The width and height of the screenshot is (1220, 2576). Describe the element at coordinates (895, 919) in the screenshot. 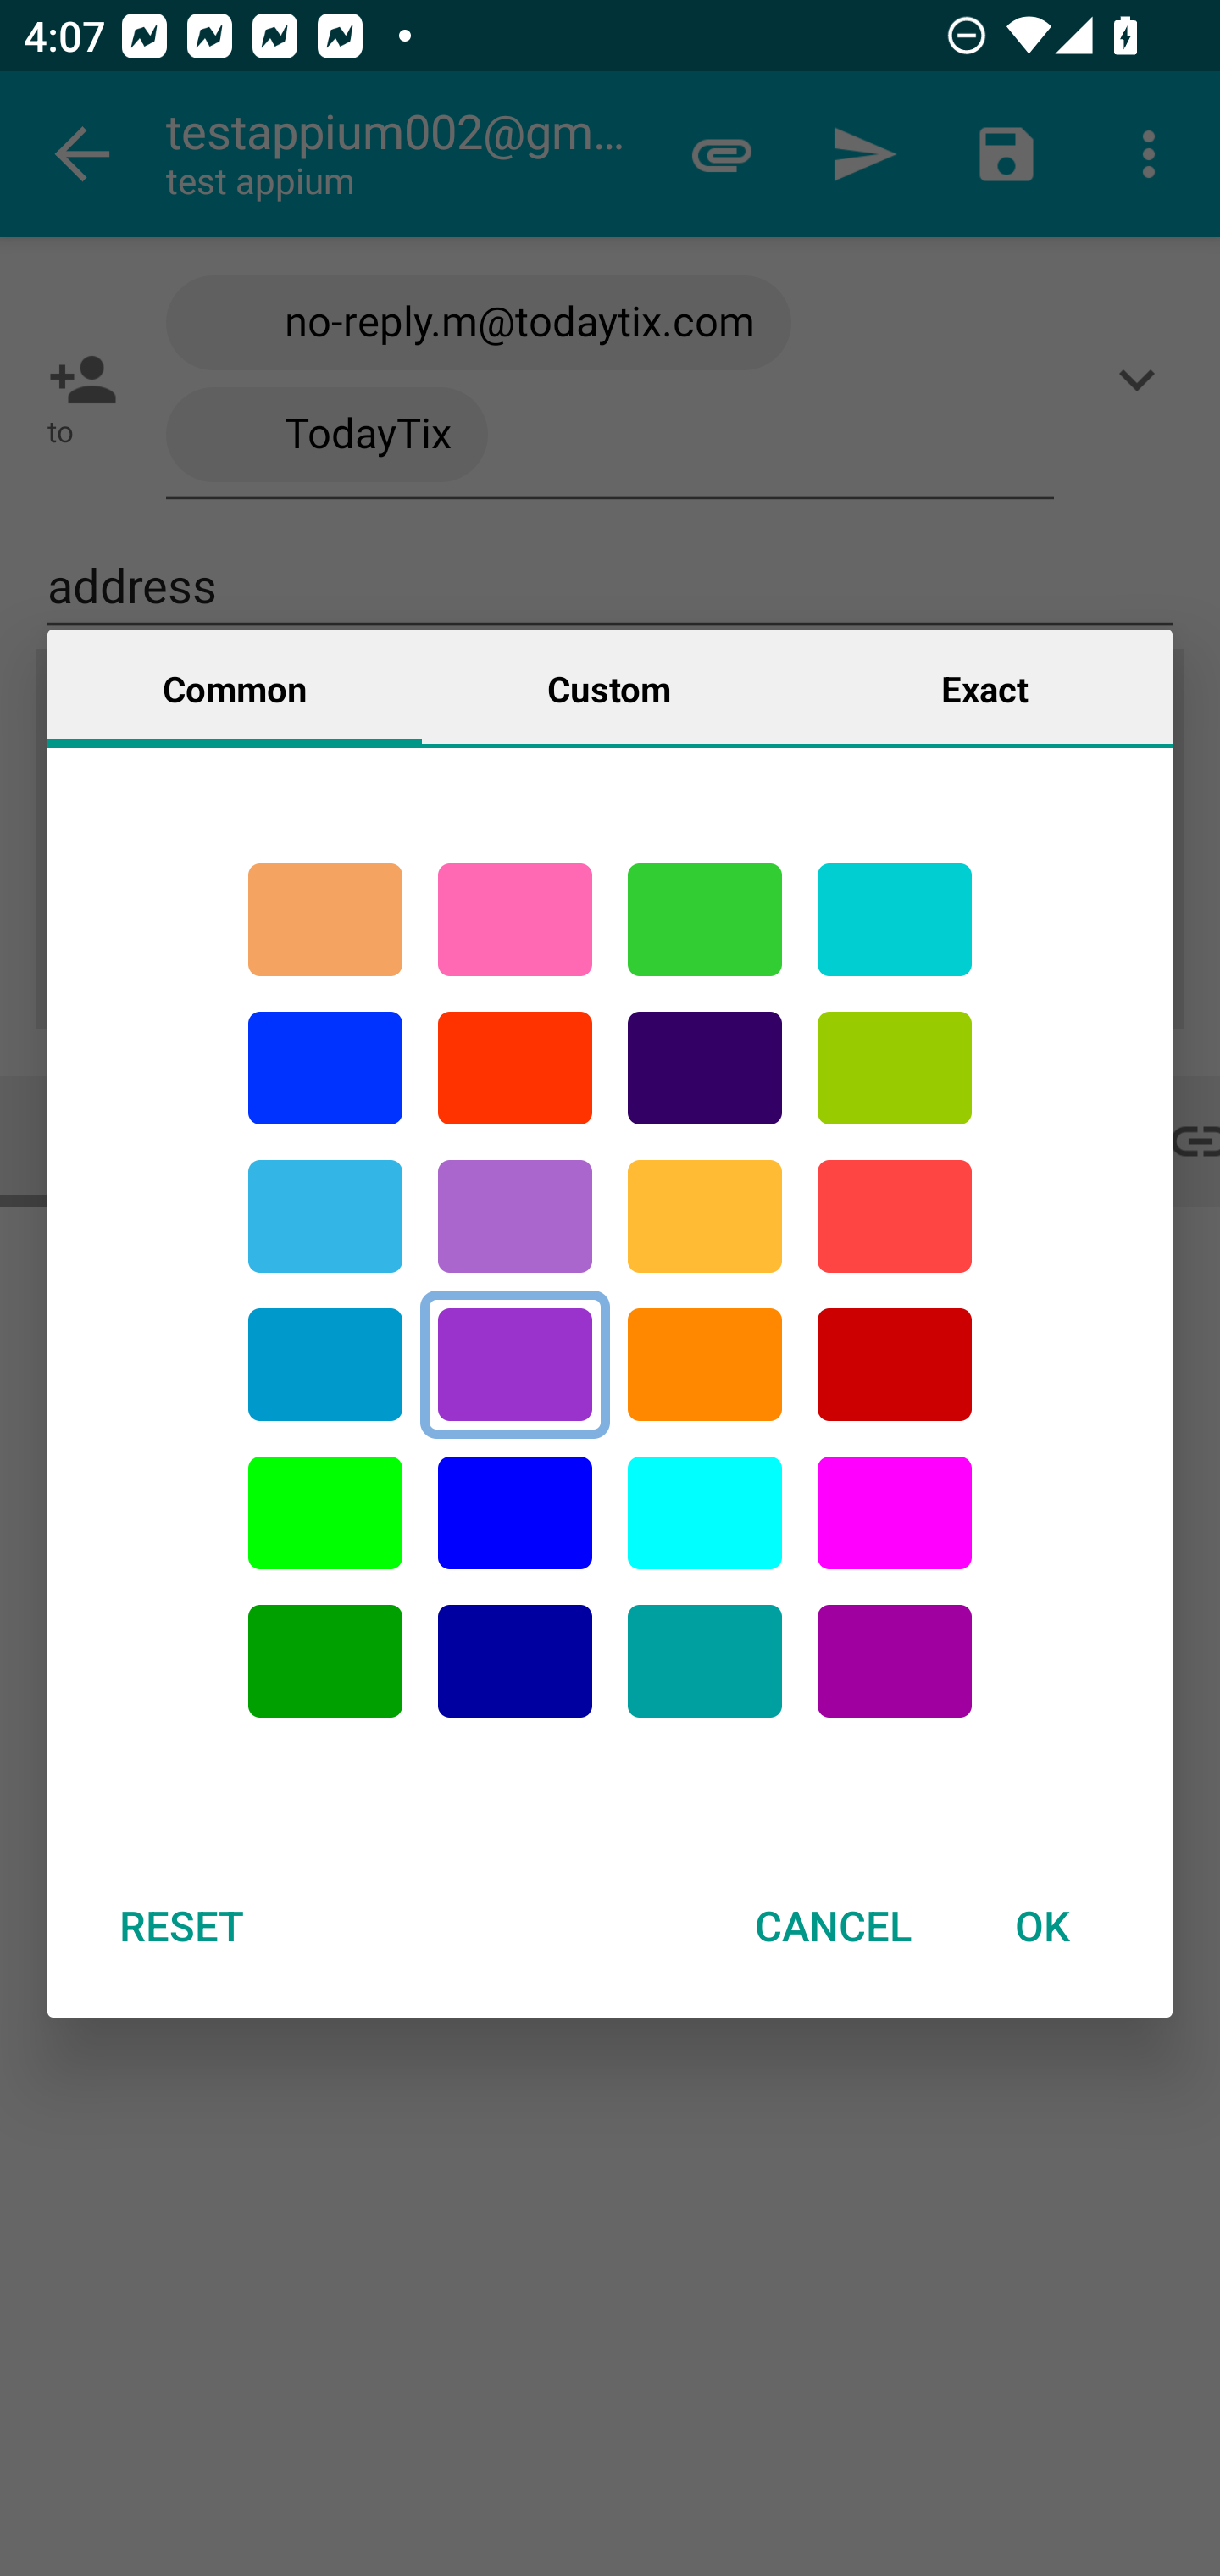

I see `Cyan` at that location.